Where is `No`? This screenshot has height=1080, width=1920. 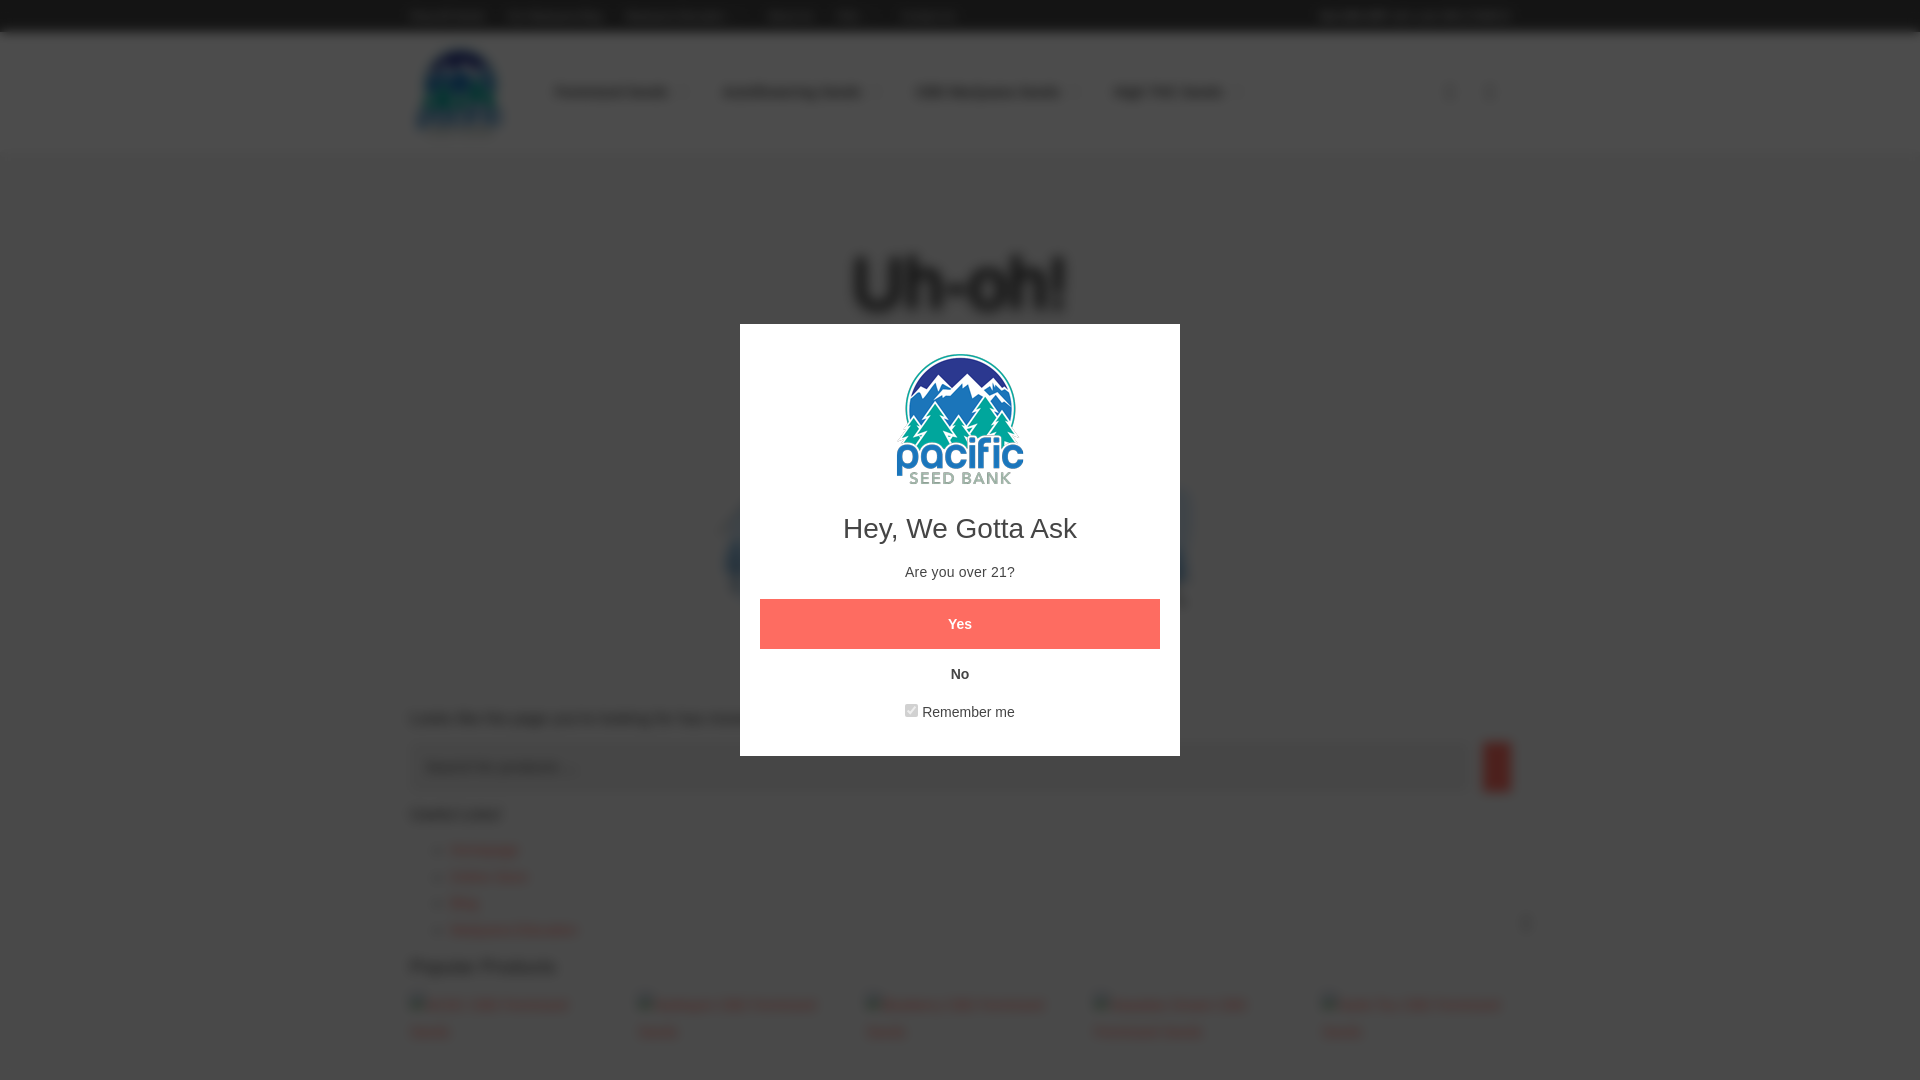 No is located at coordinates (960, 674).